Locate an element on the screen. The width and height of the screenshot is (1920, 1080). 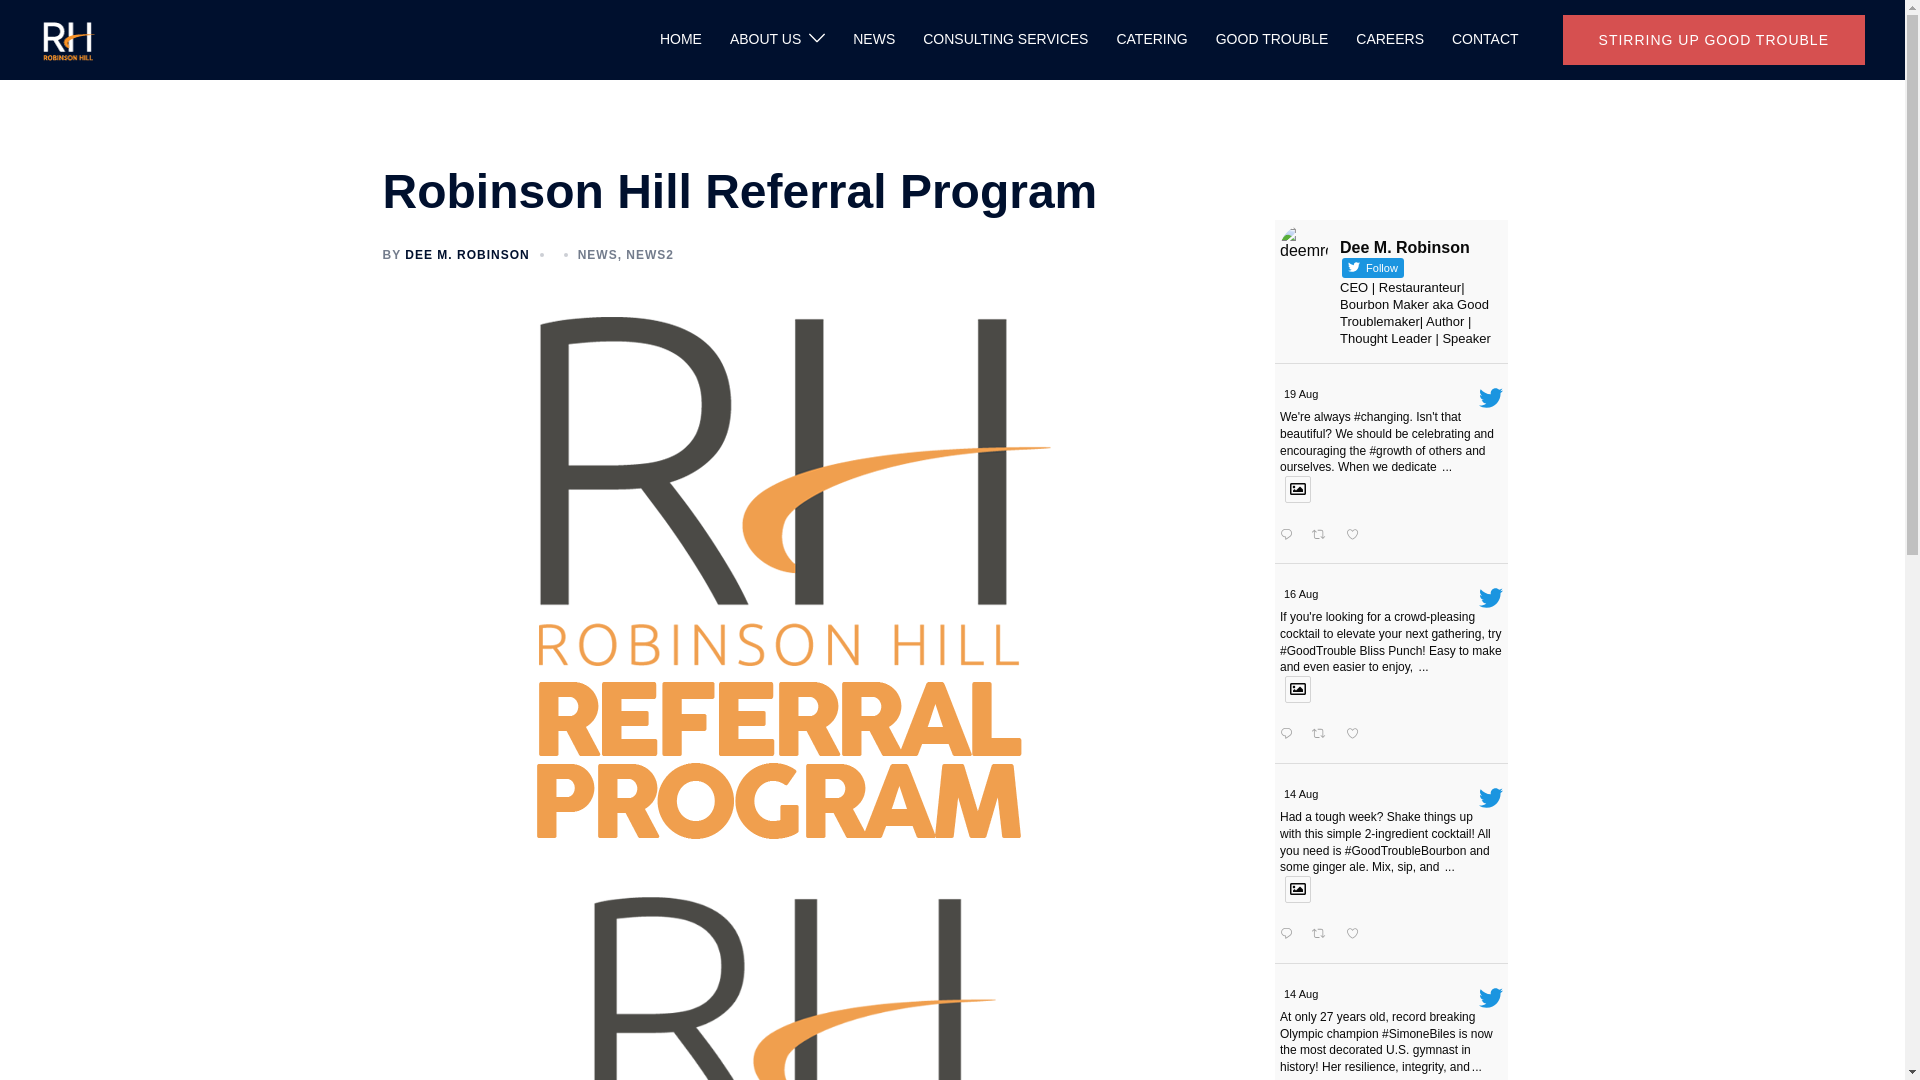
GOOD TROUBLE is located at coordinates (1272, 40).